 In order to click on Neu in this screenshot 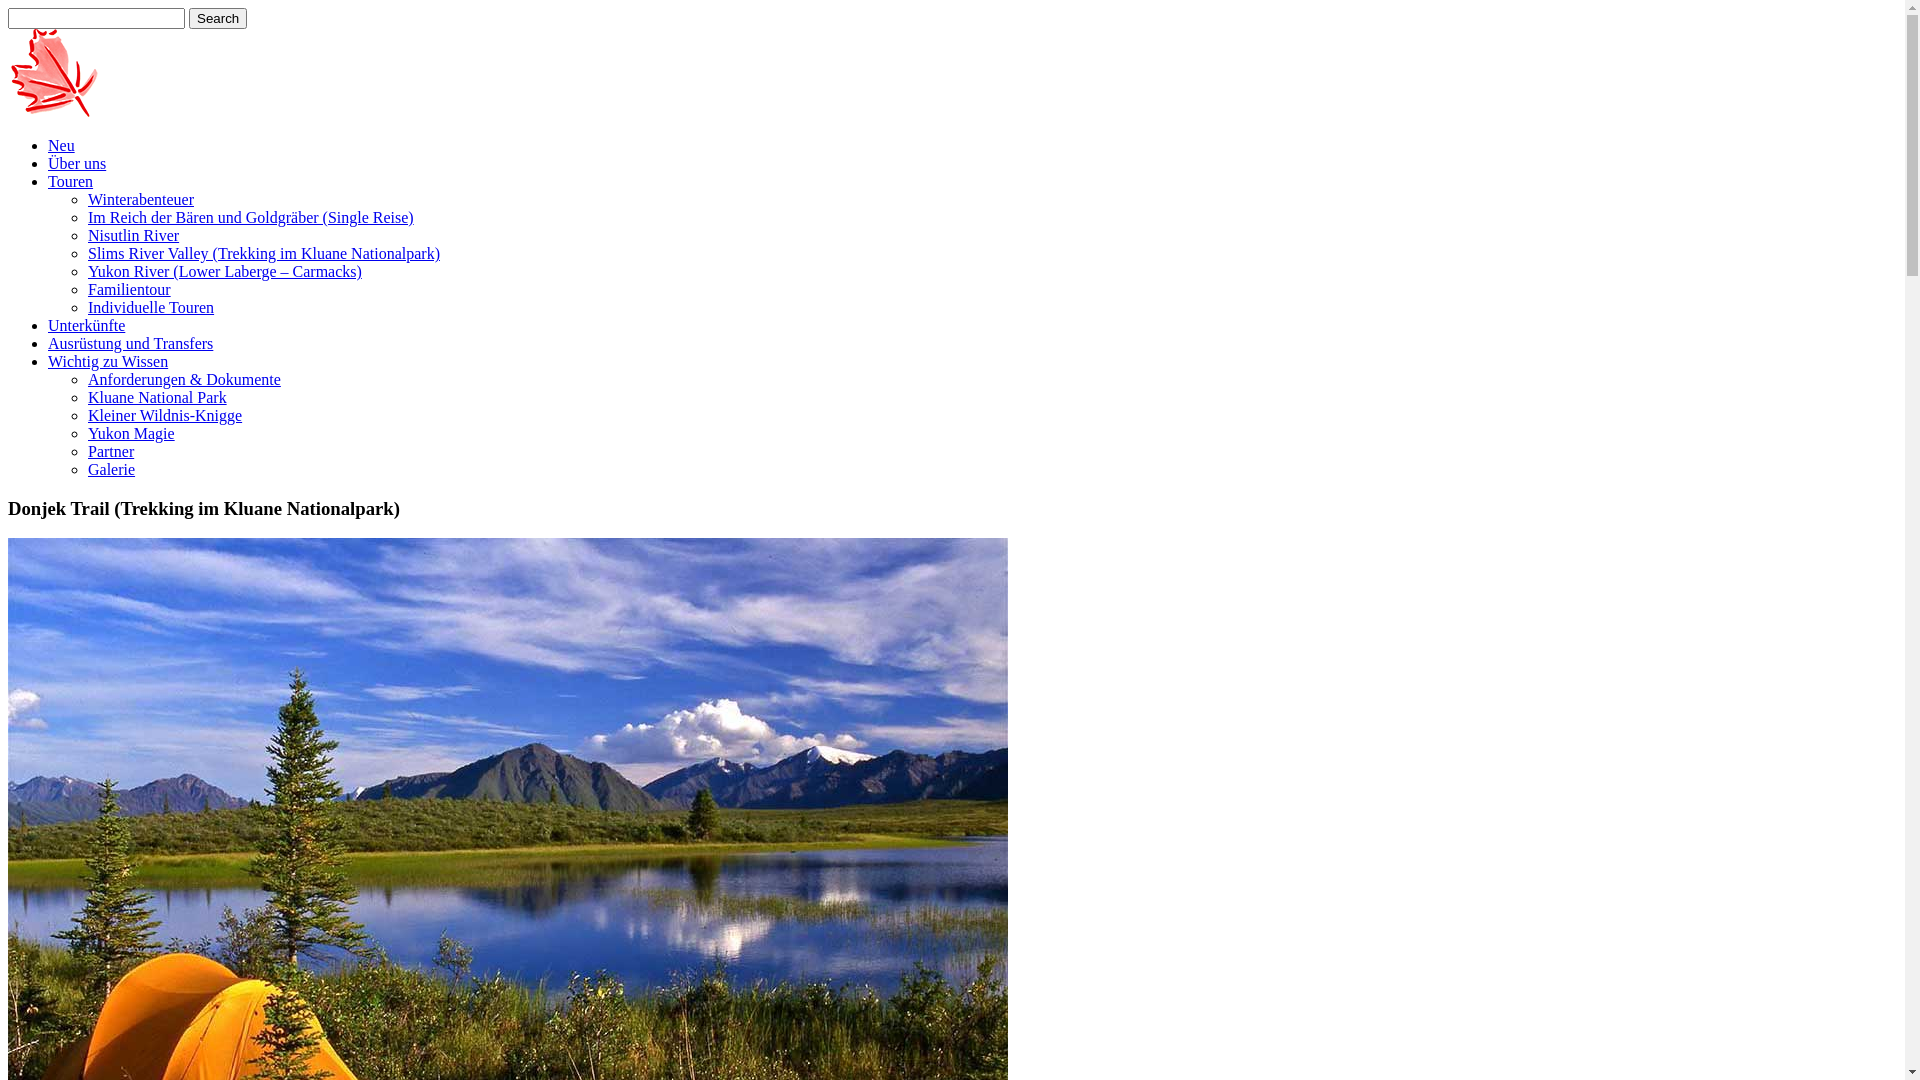, I will do `click(62, 146)`.